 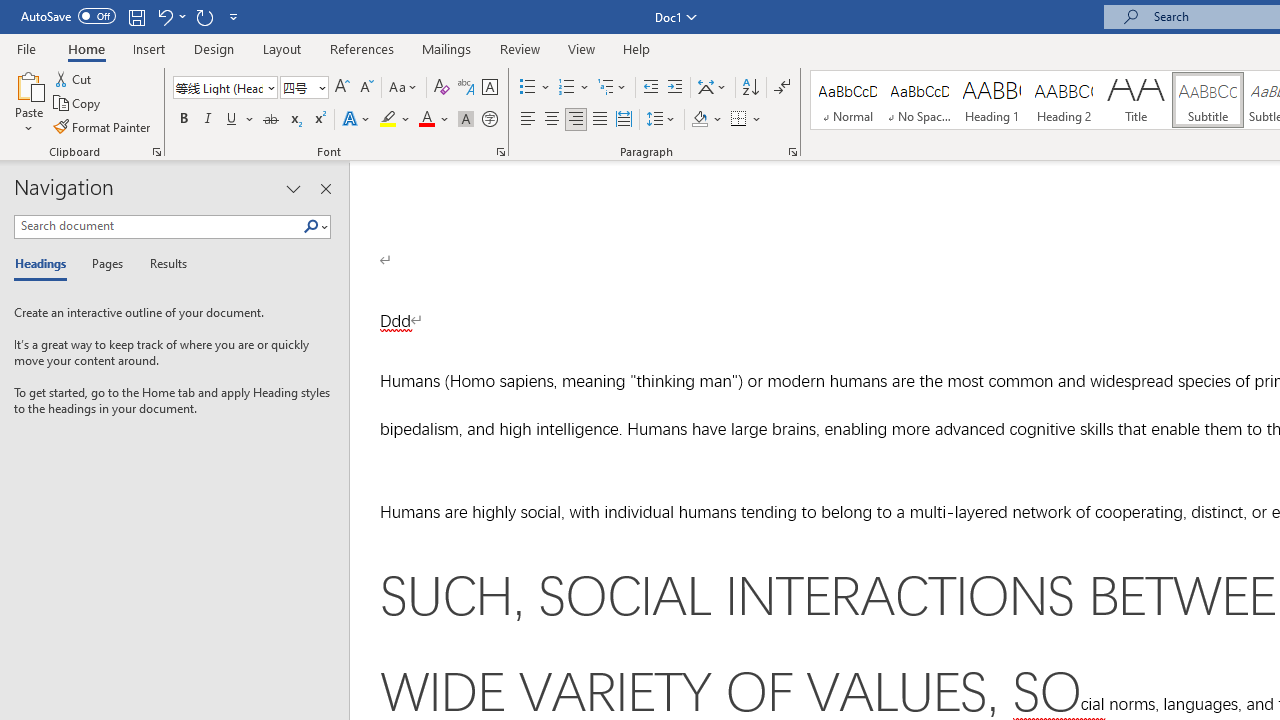 I want to click on Shading, so click(x=706, y=120).